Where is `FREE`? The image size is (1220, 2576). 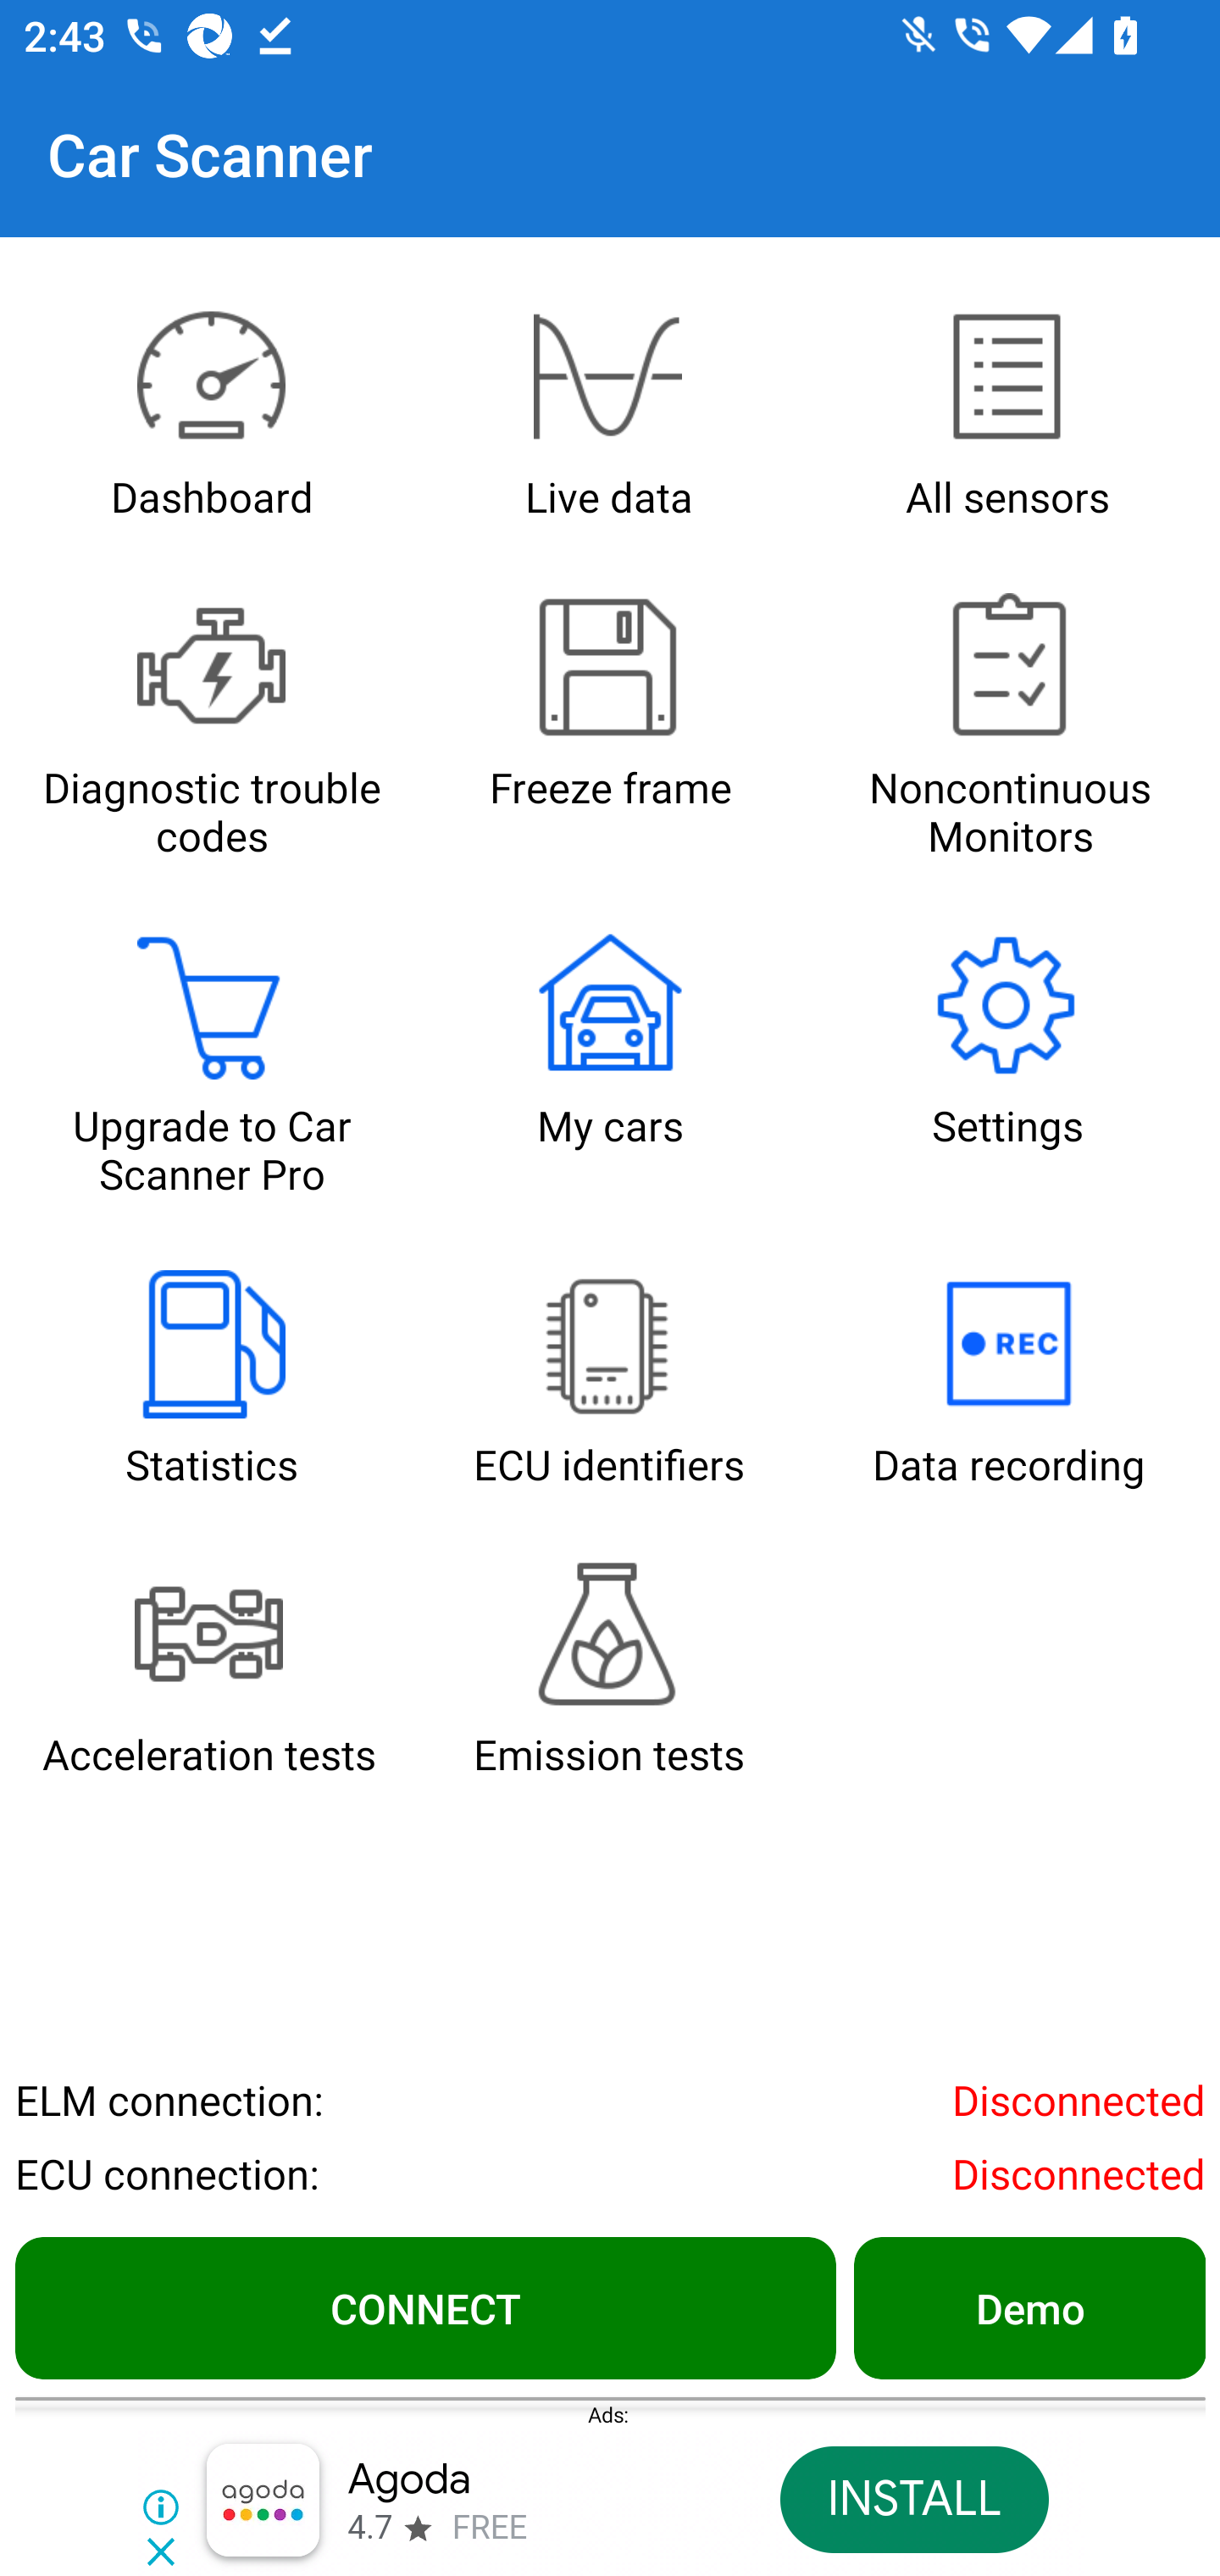
FREE is located at coordinates (490, 2529).